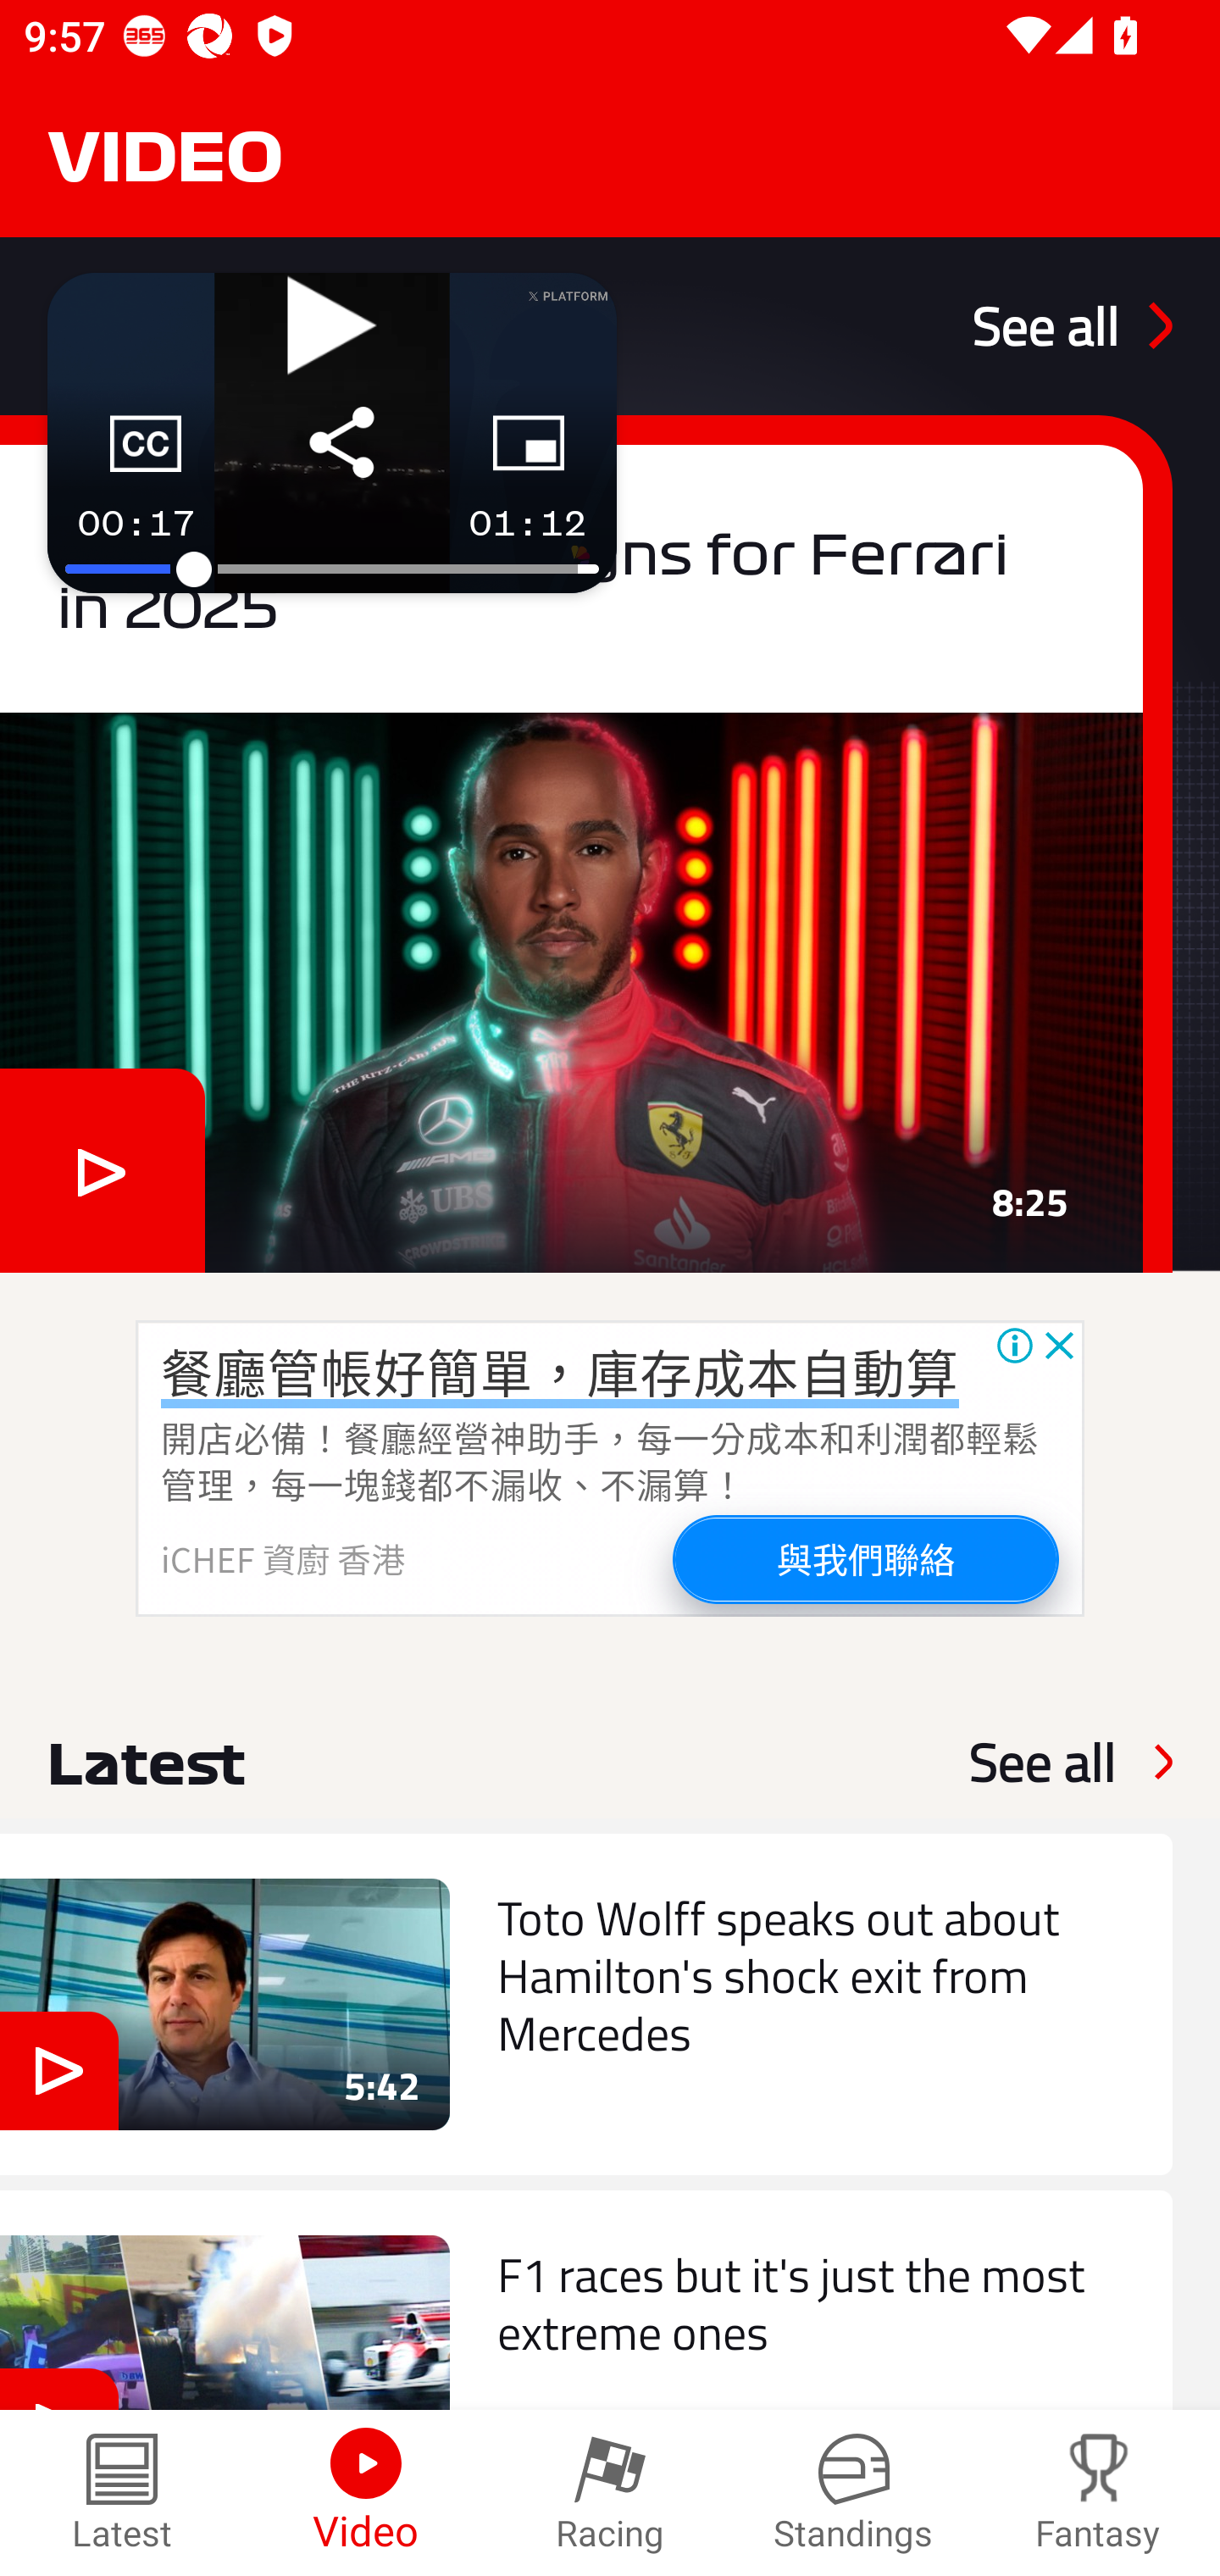  Describe the element at coordinates (586, 2300) in the screenshot. I see `F1 races but it's just the most extreme ones ` at that location.